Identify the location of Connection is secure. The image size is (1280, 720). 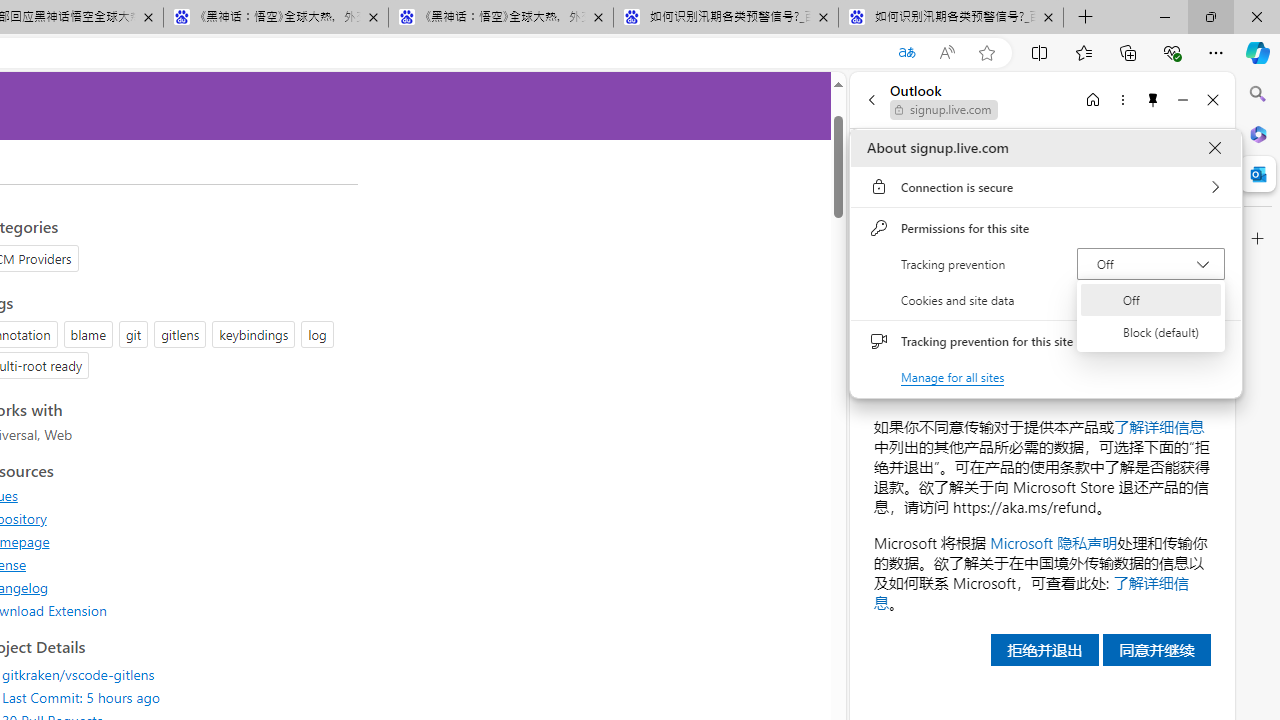
(1046, 187).